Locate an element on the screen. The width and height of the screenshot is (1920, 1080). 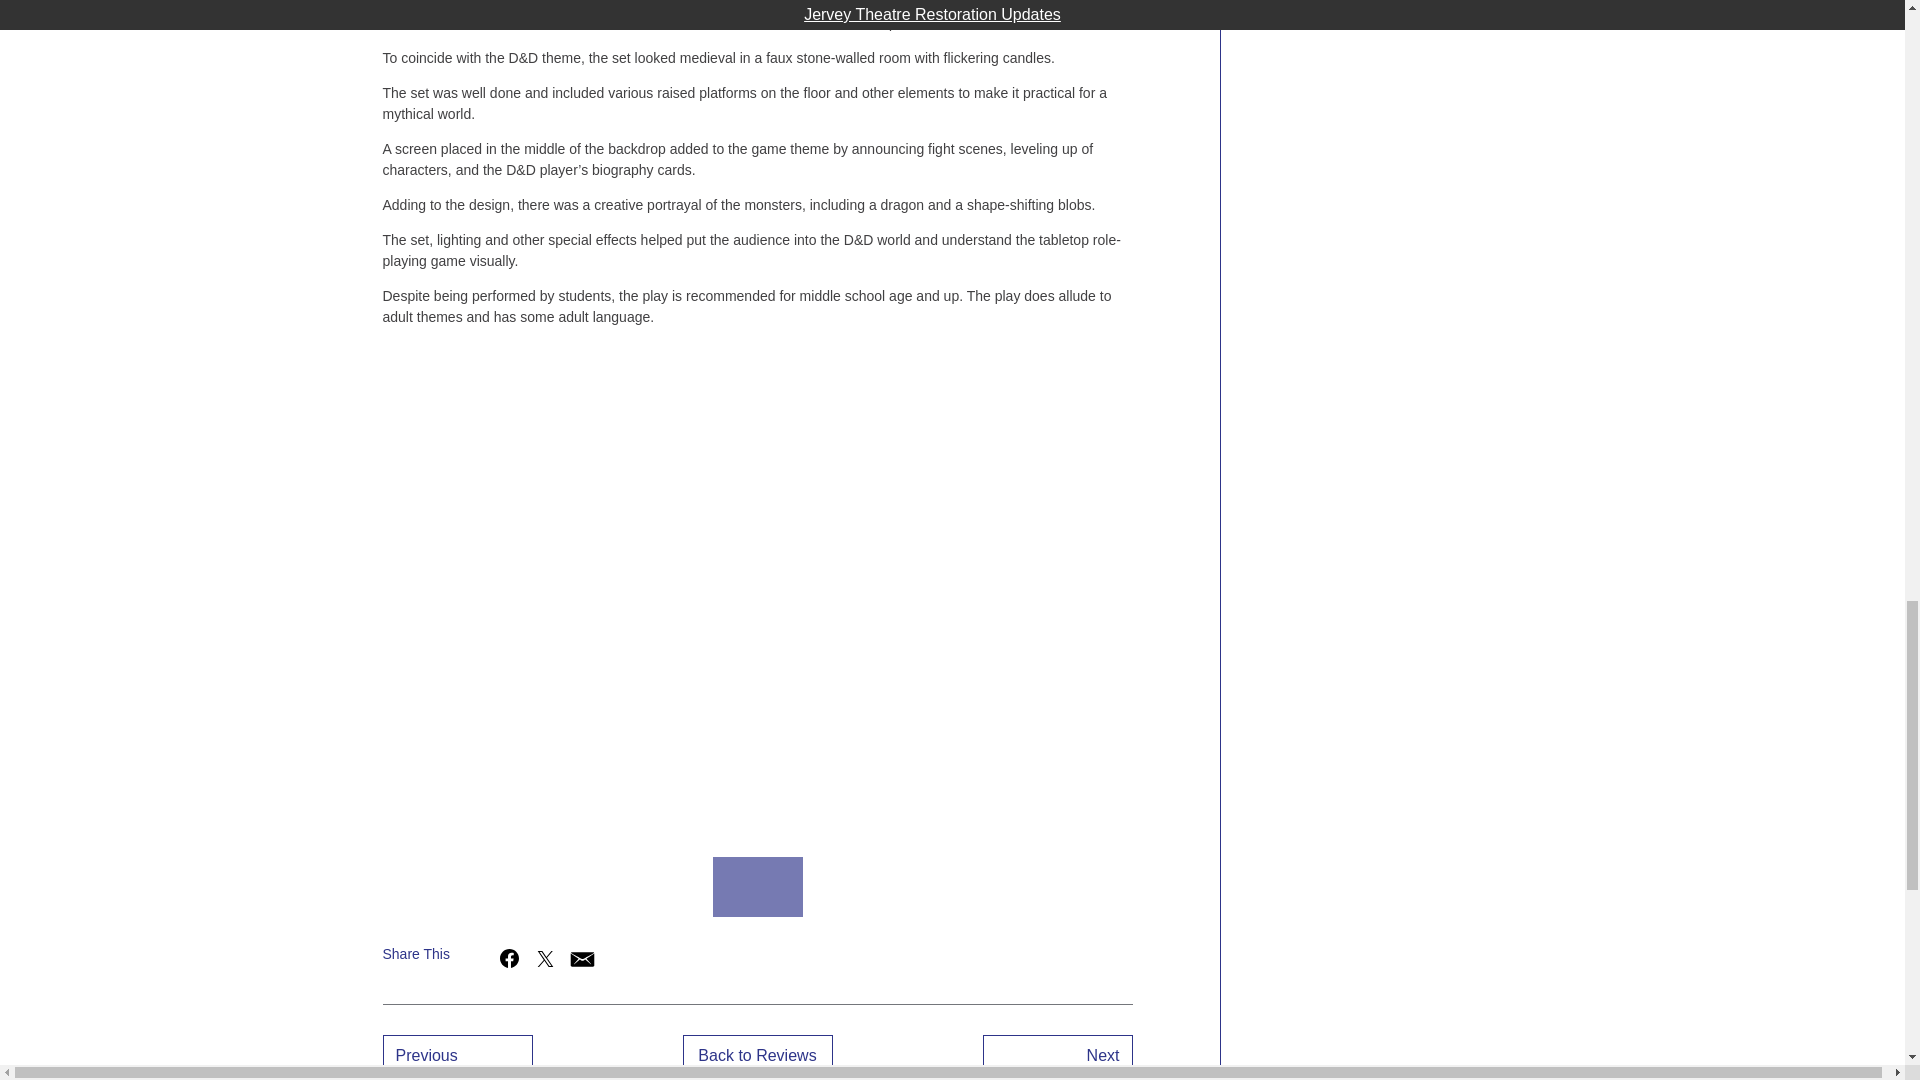
8Y6A0704 is located at coordinates (858, 887).